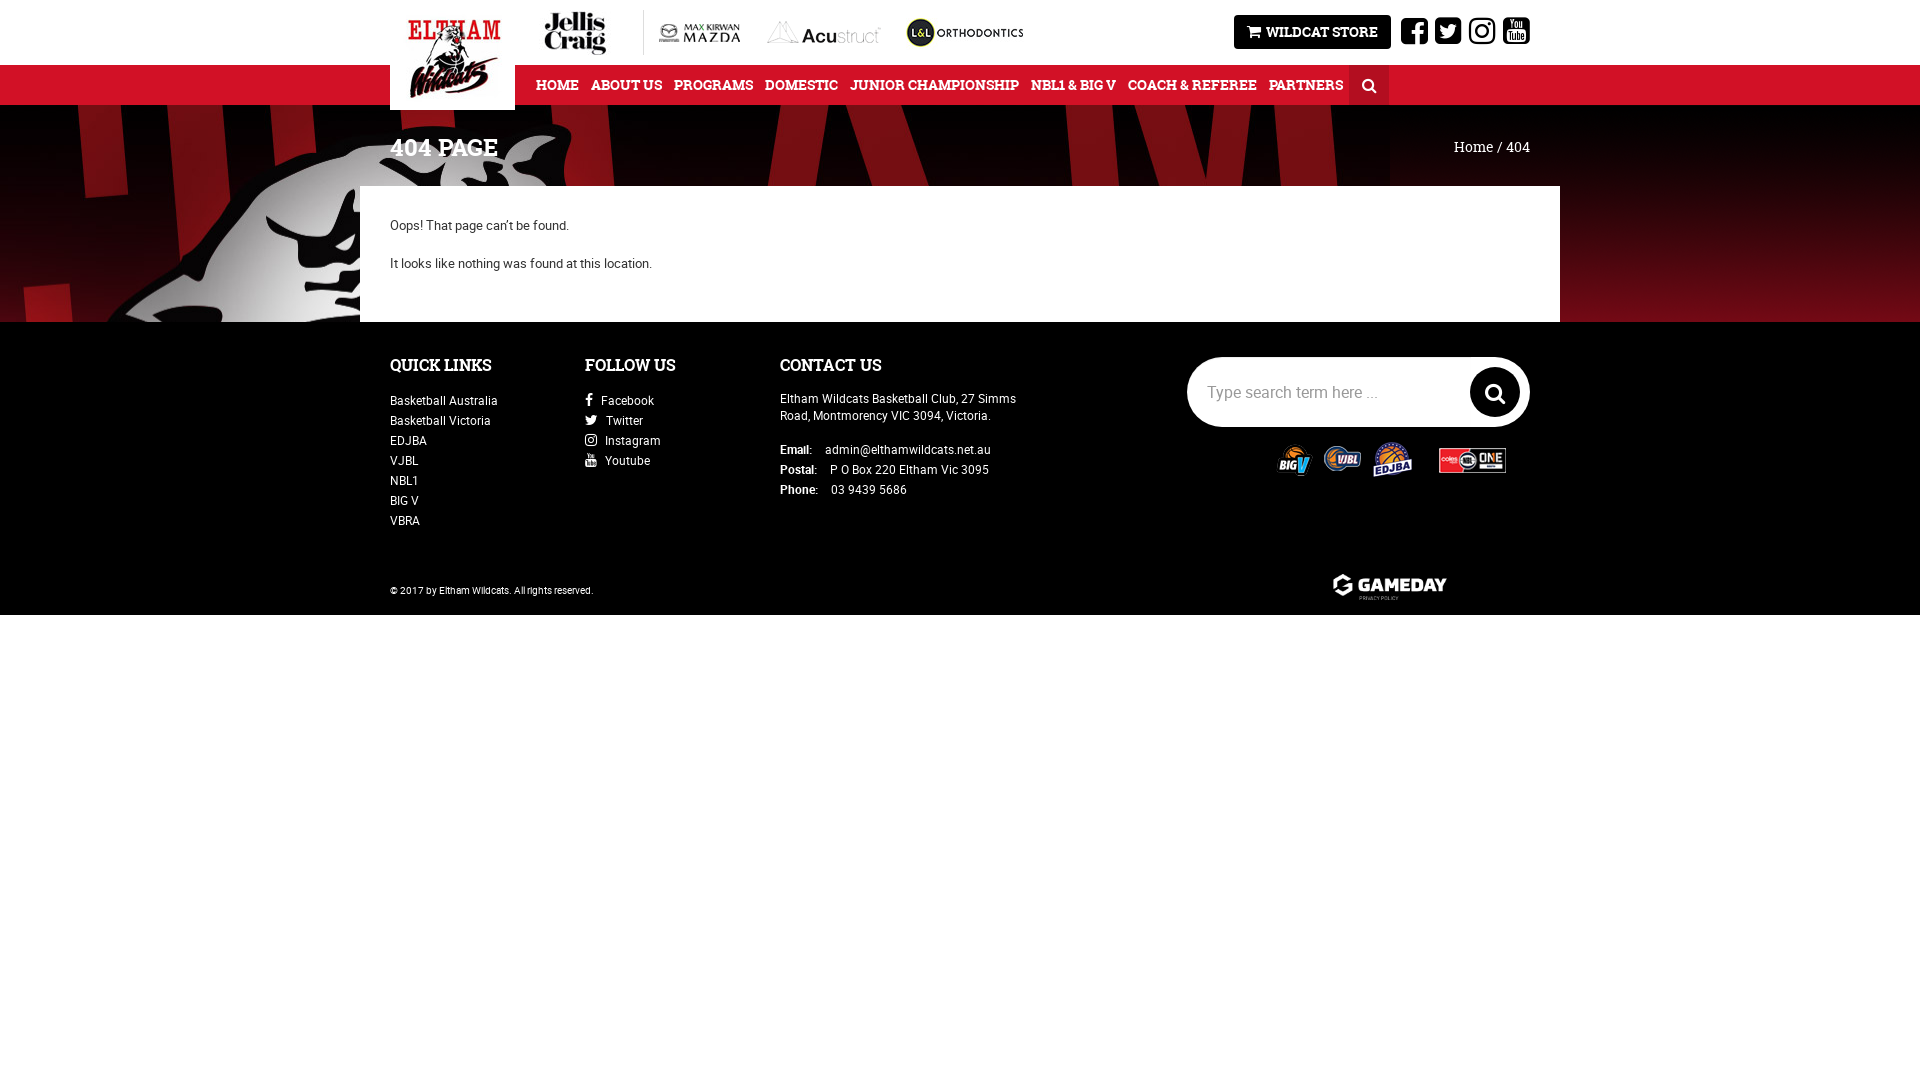  What do you see at coordinates (1312, 32) in the screenshot?
I see `WILDCAT STORE` at bounding box center [1312, 32].